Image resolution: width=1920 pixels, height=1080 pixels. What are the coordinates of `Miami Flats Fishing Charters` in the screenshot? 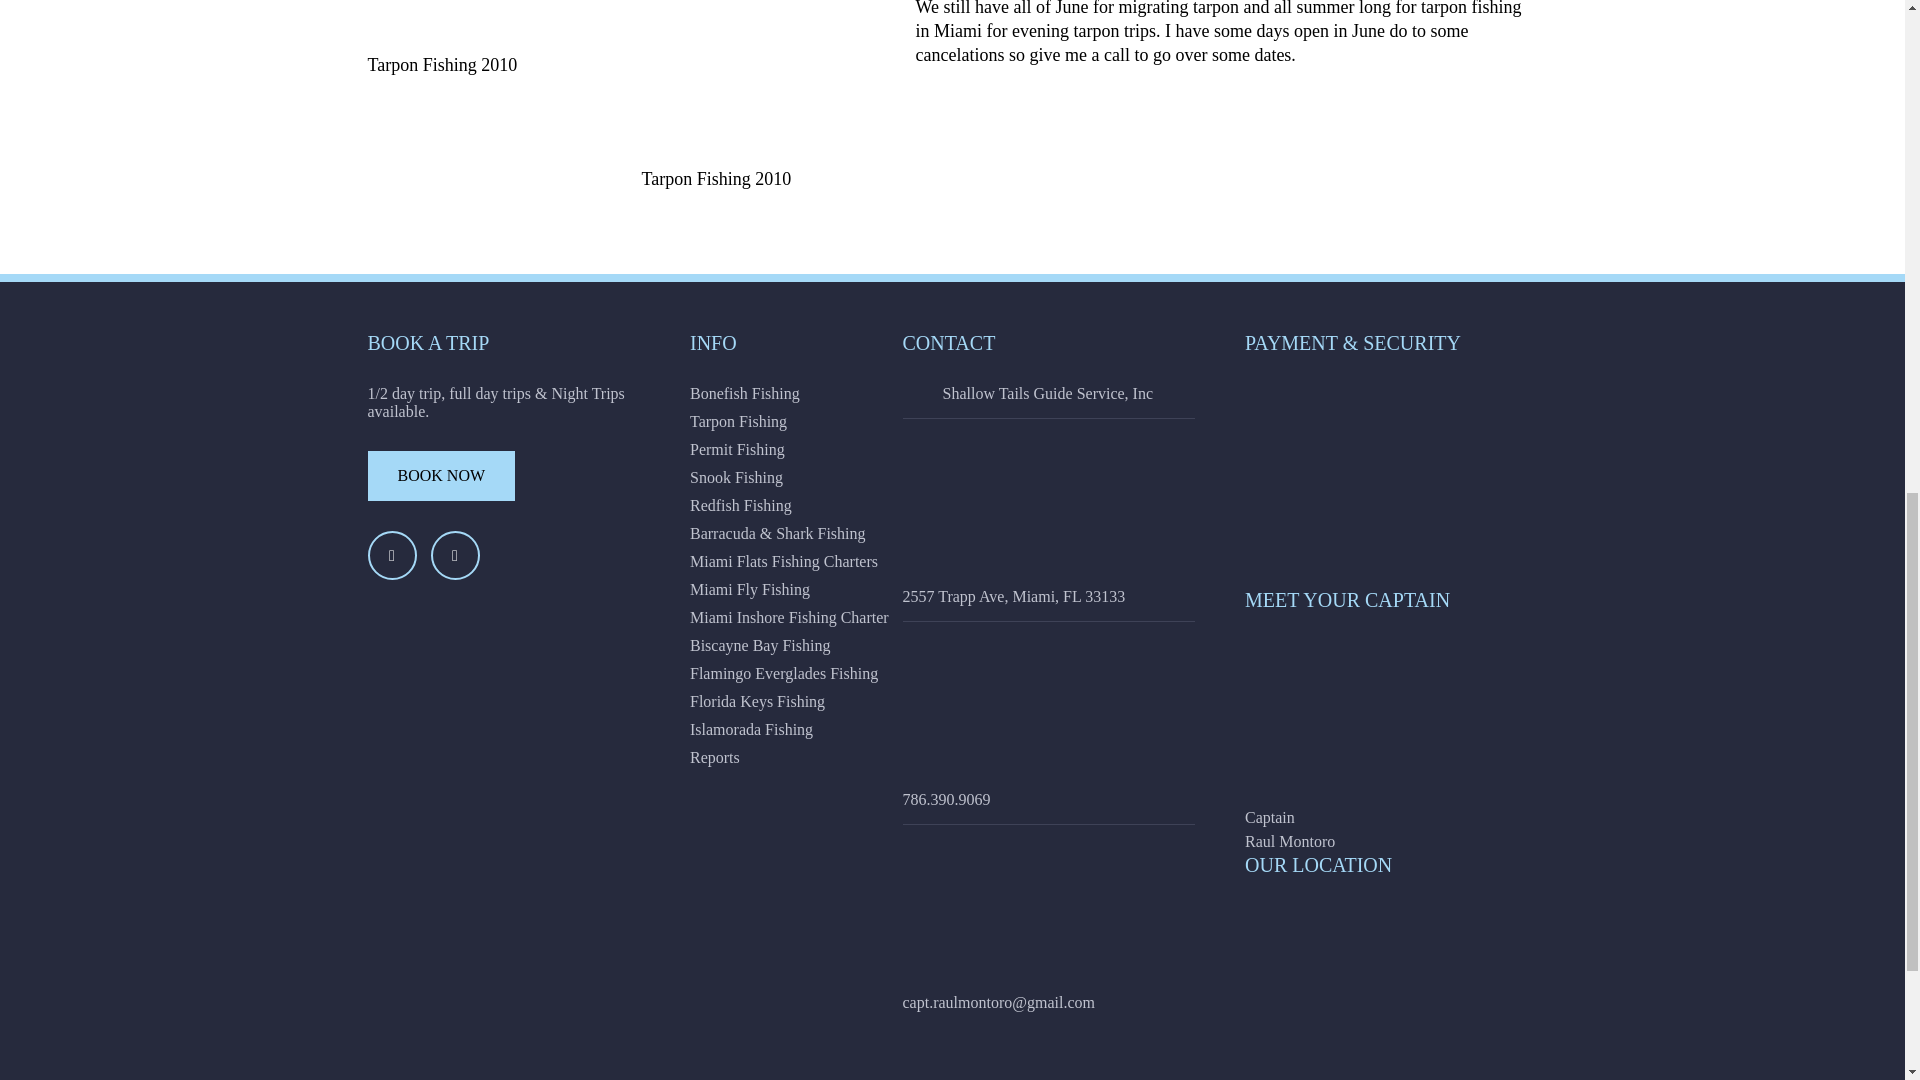 It's located at (836, 562).